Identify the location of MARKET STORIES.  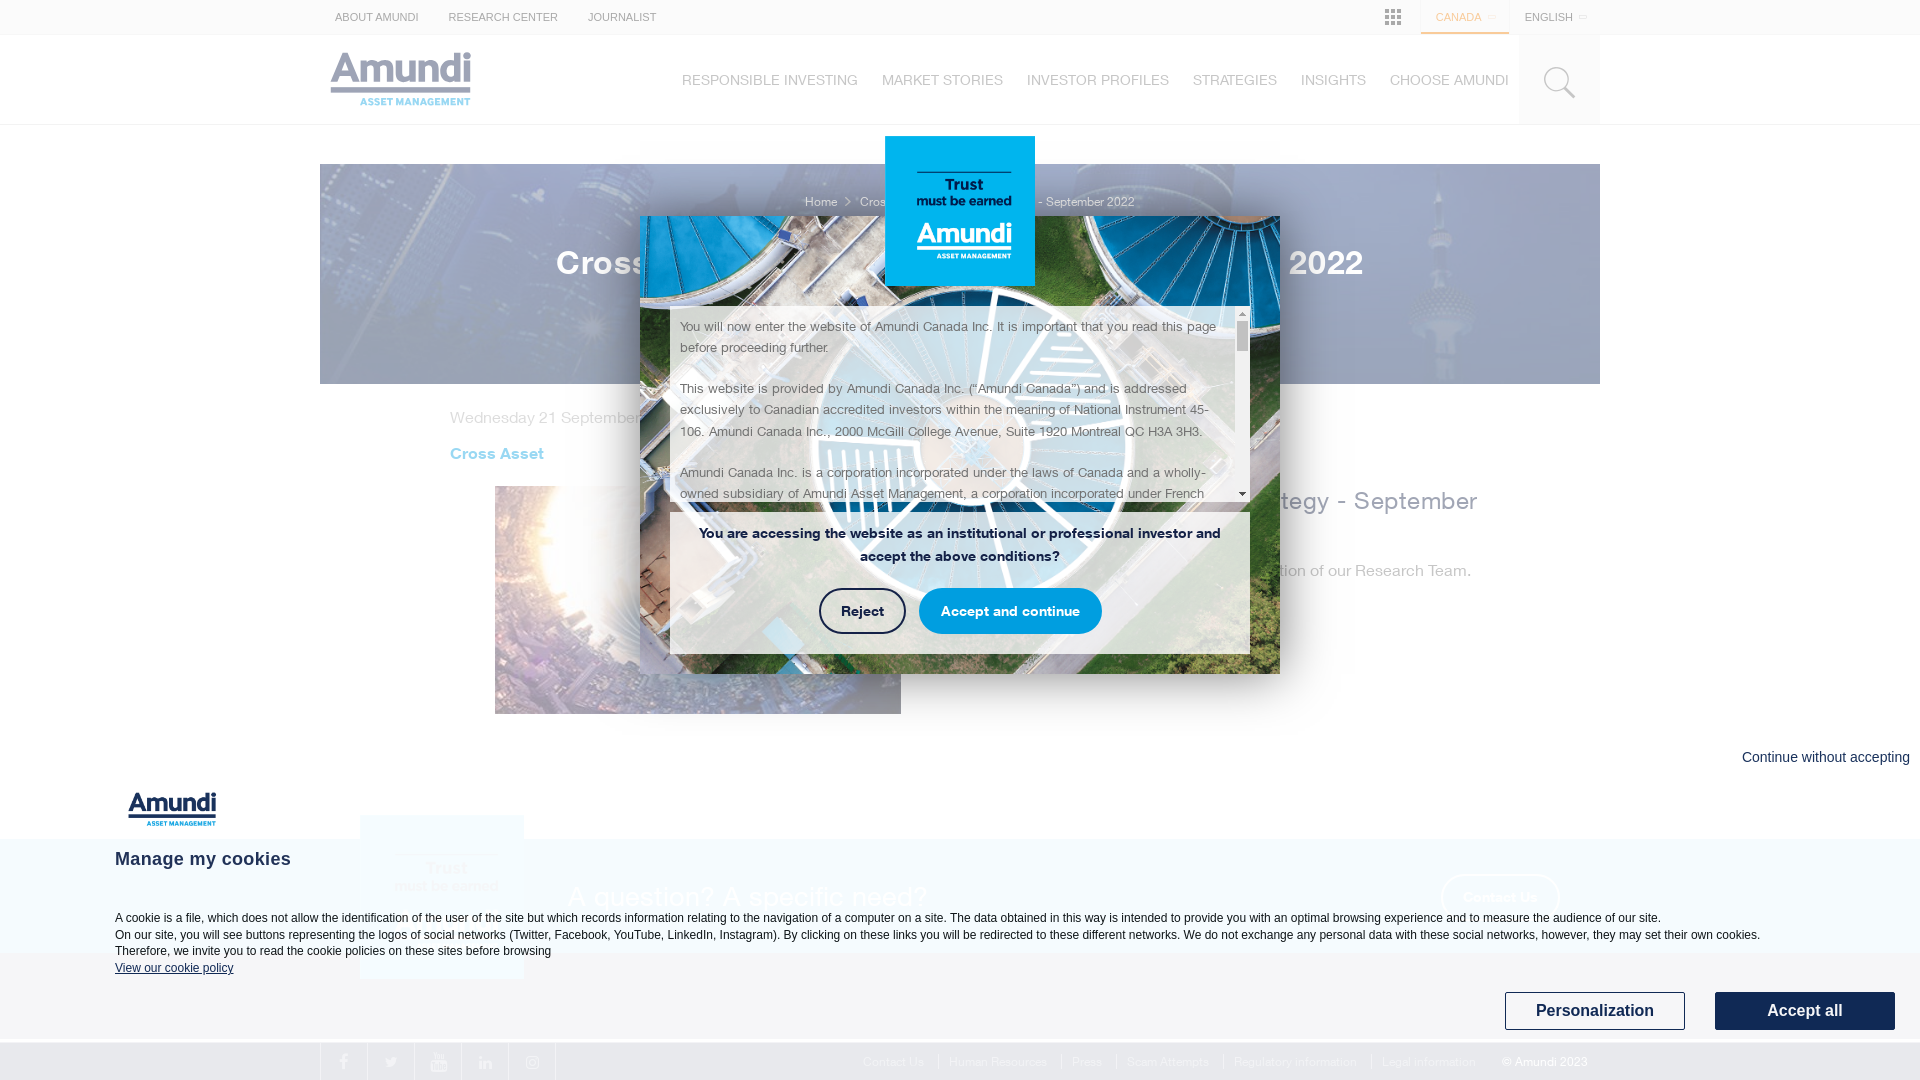
(942, 80).